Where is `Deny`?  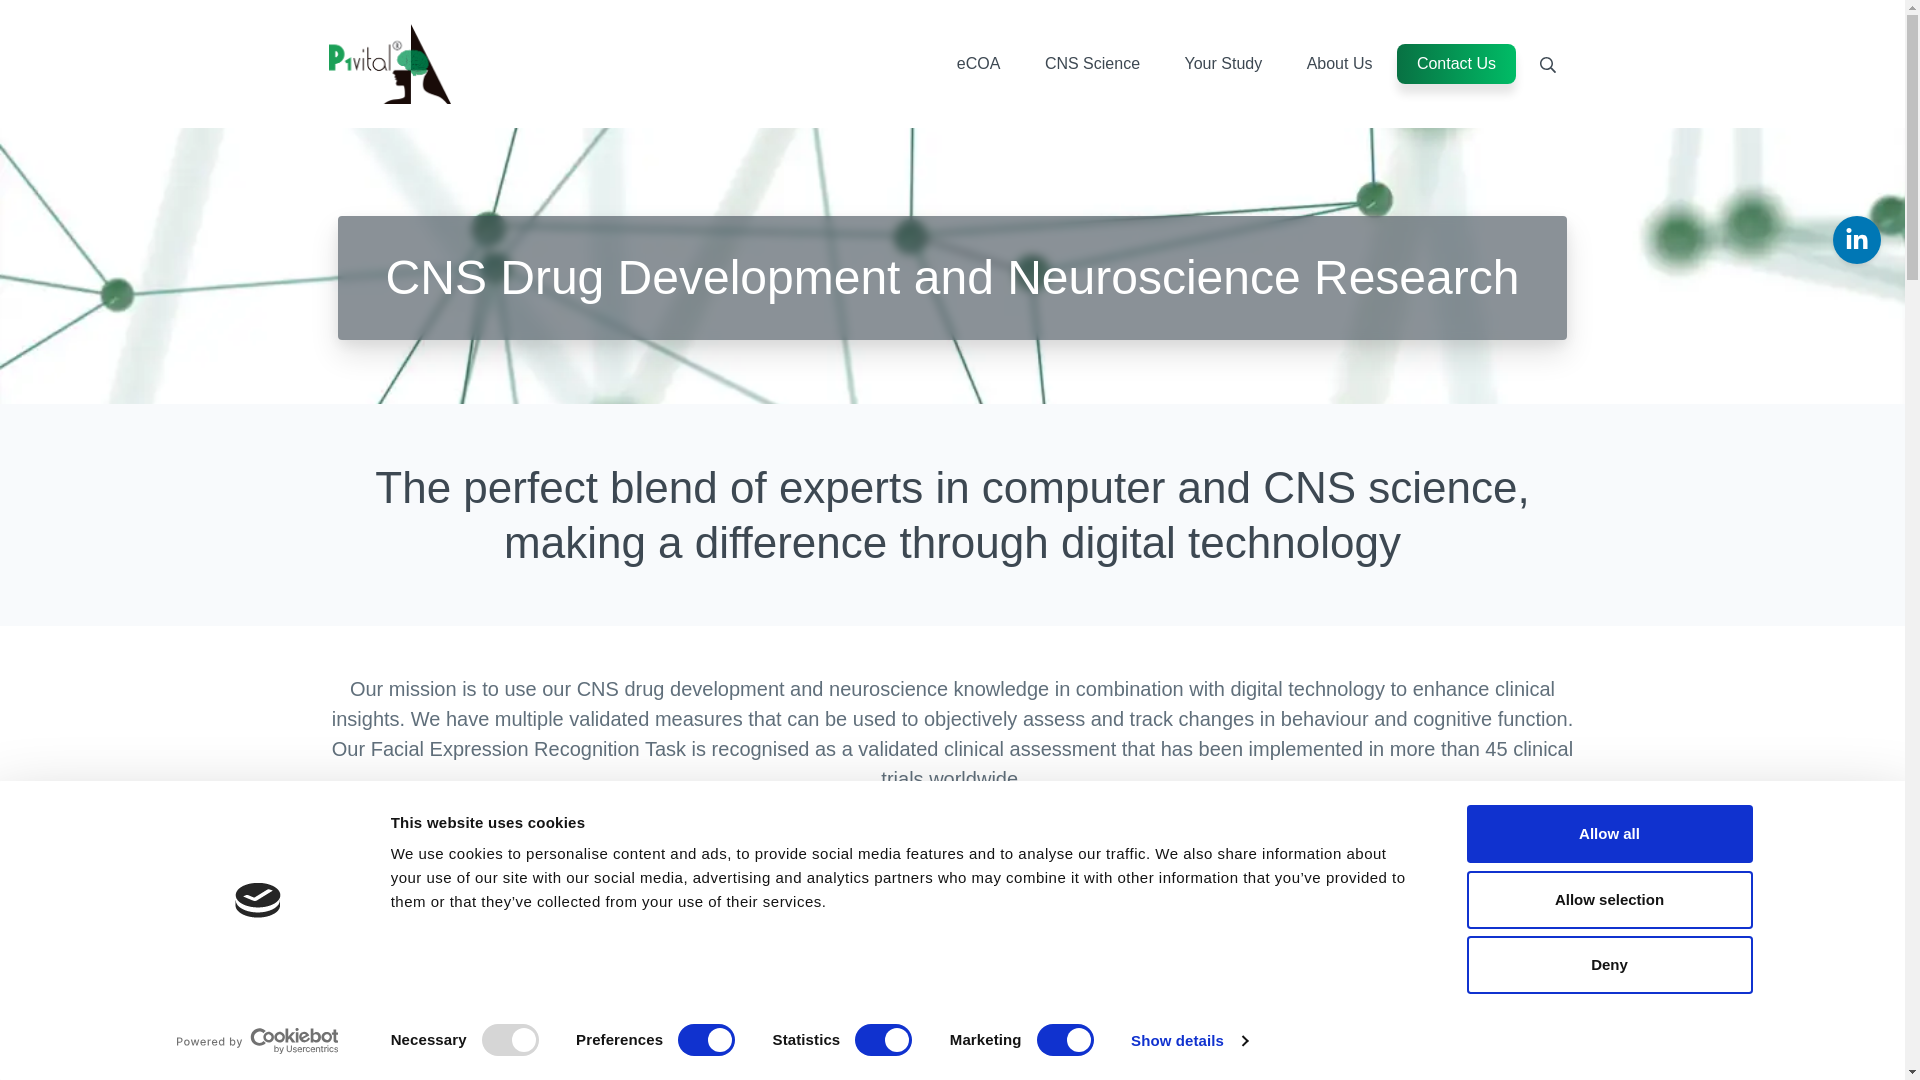 Deny is located at coordinates (1608, 964).